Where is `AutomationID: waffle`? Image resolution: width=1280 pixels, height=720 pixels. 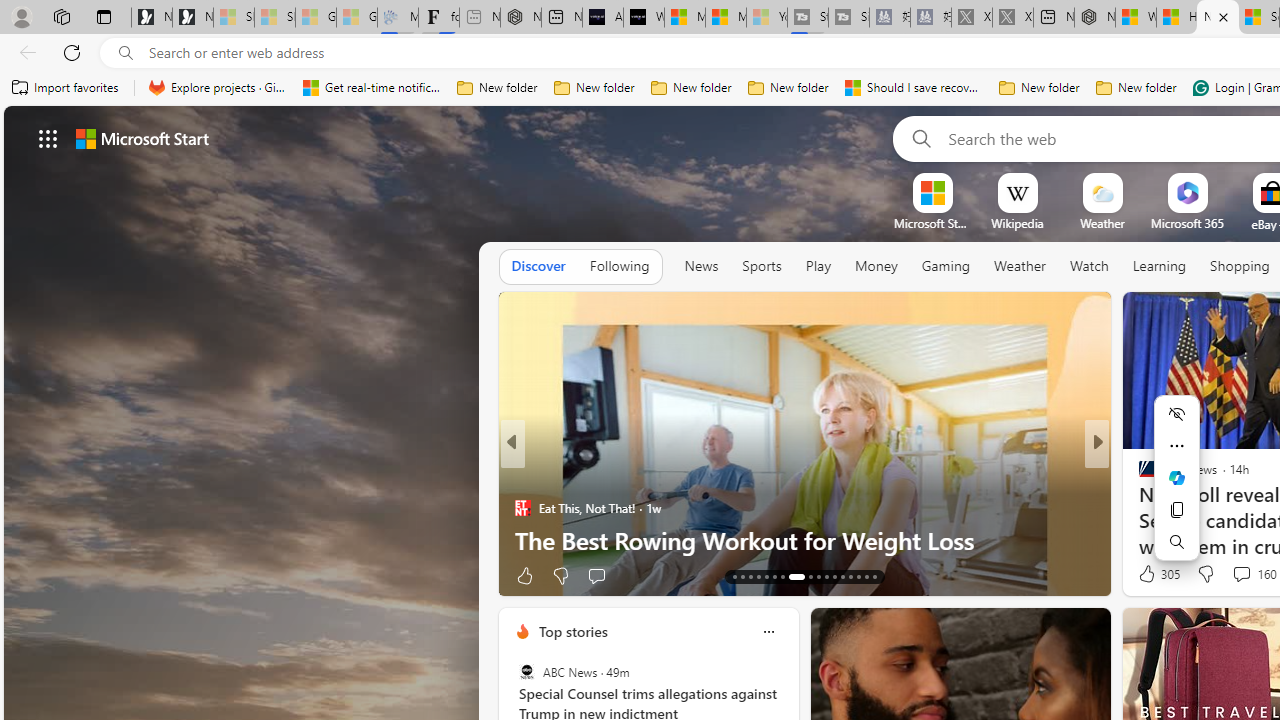
AutomationID: waffle is located at coordinates (48, 138).